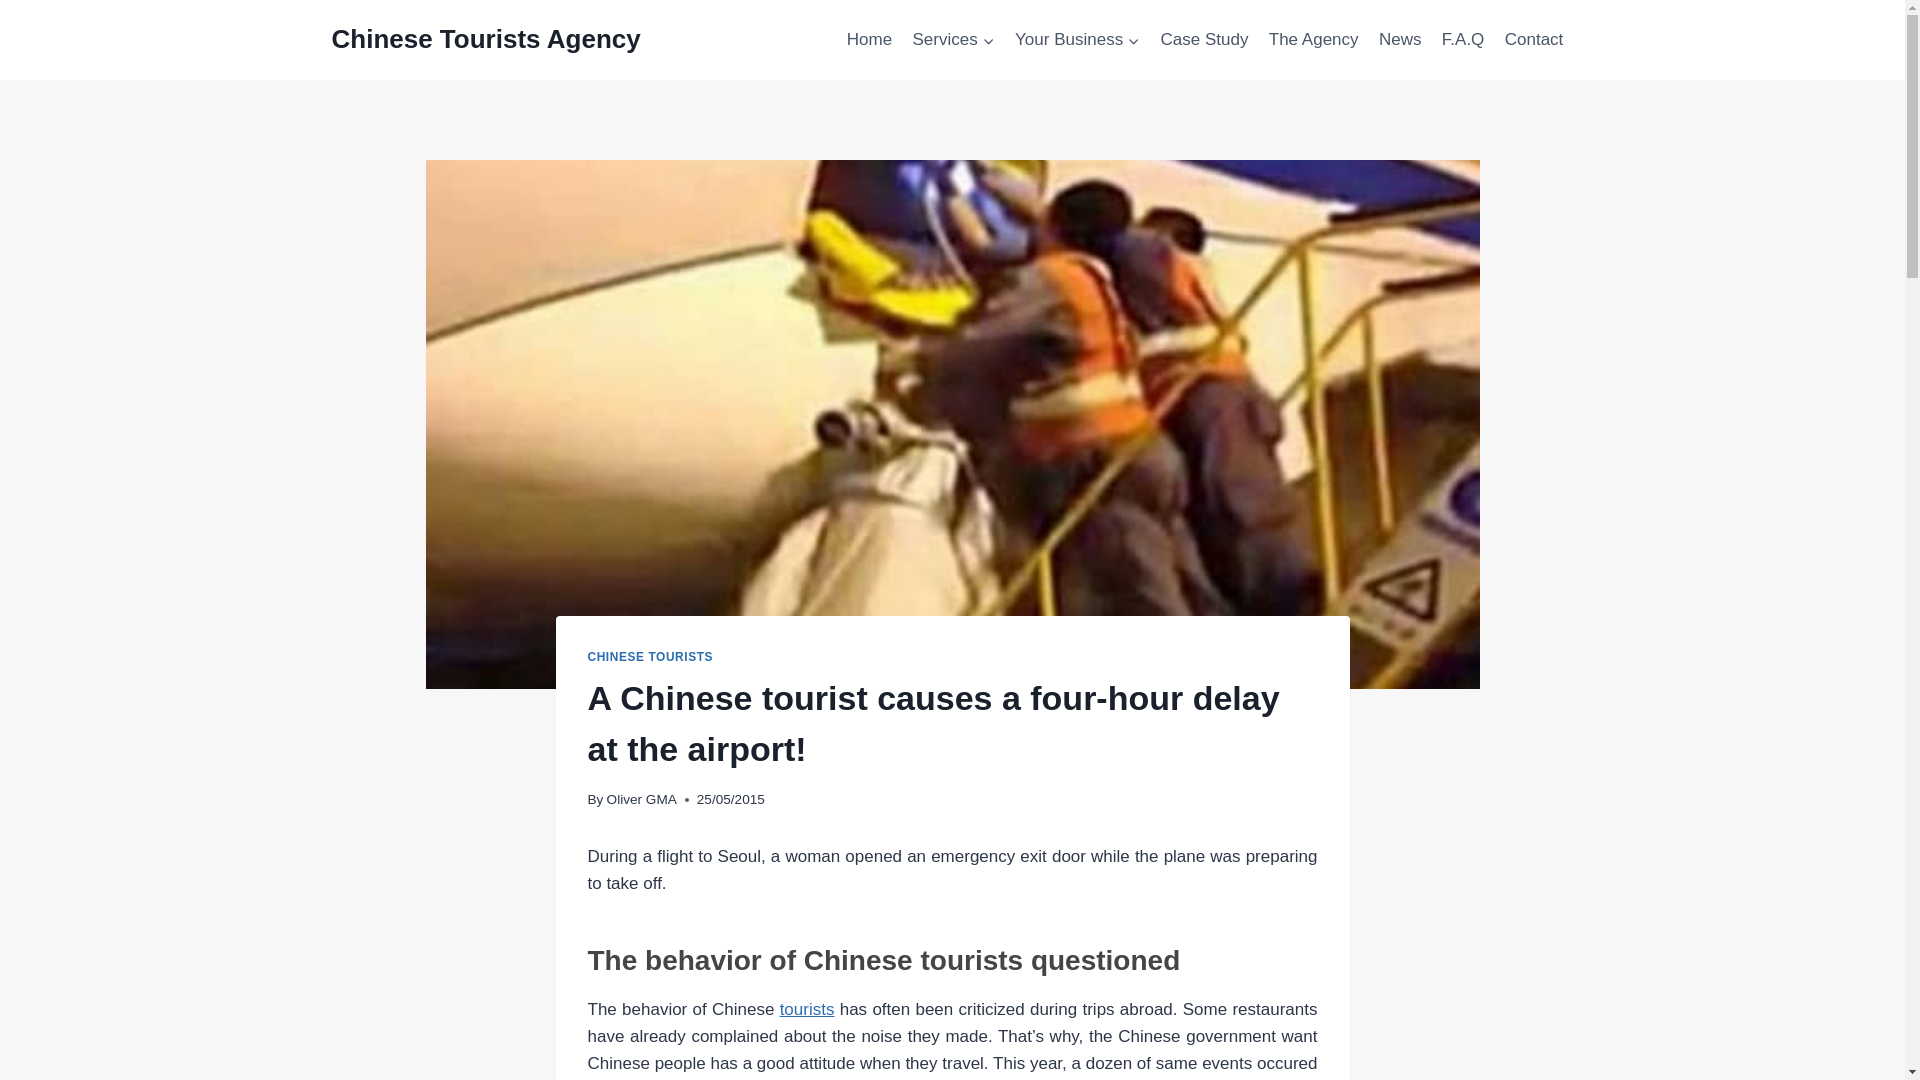 The width and height of the screenshot is (1920, 1080). I want to click on tourists, so click(807, 1010).